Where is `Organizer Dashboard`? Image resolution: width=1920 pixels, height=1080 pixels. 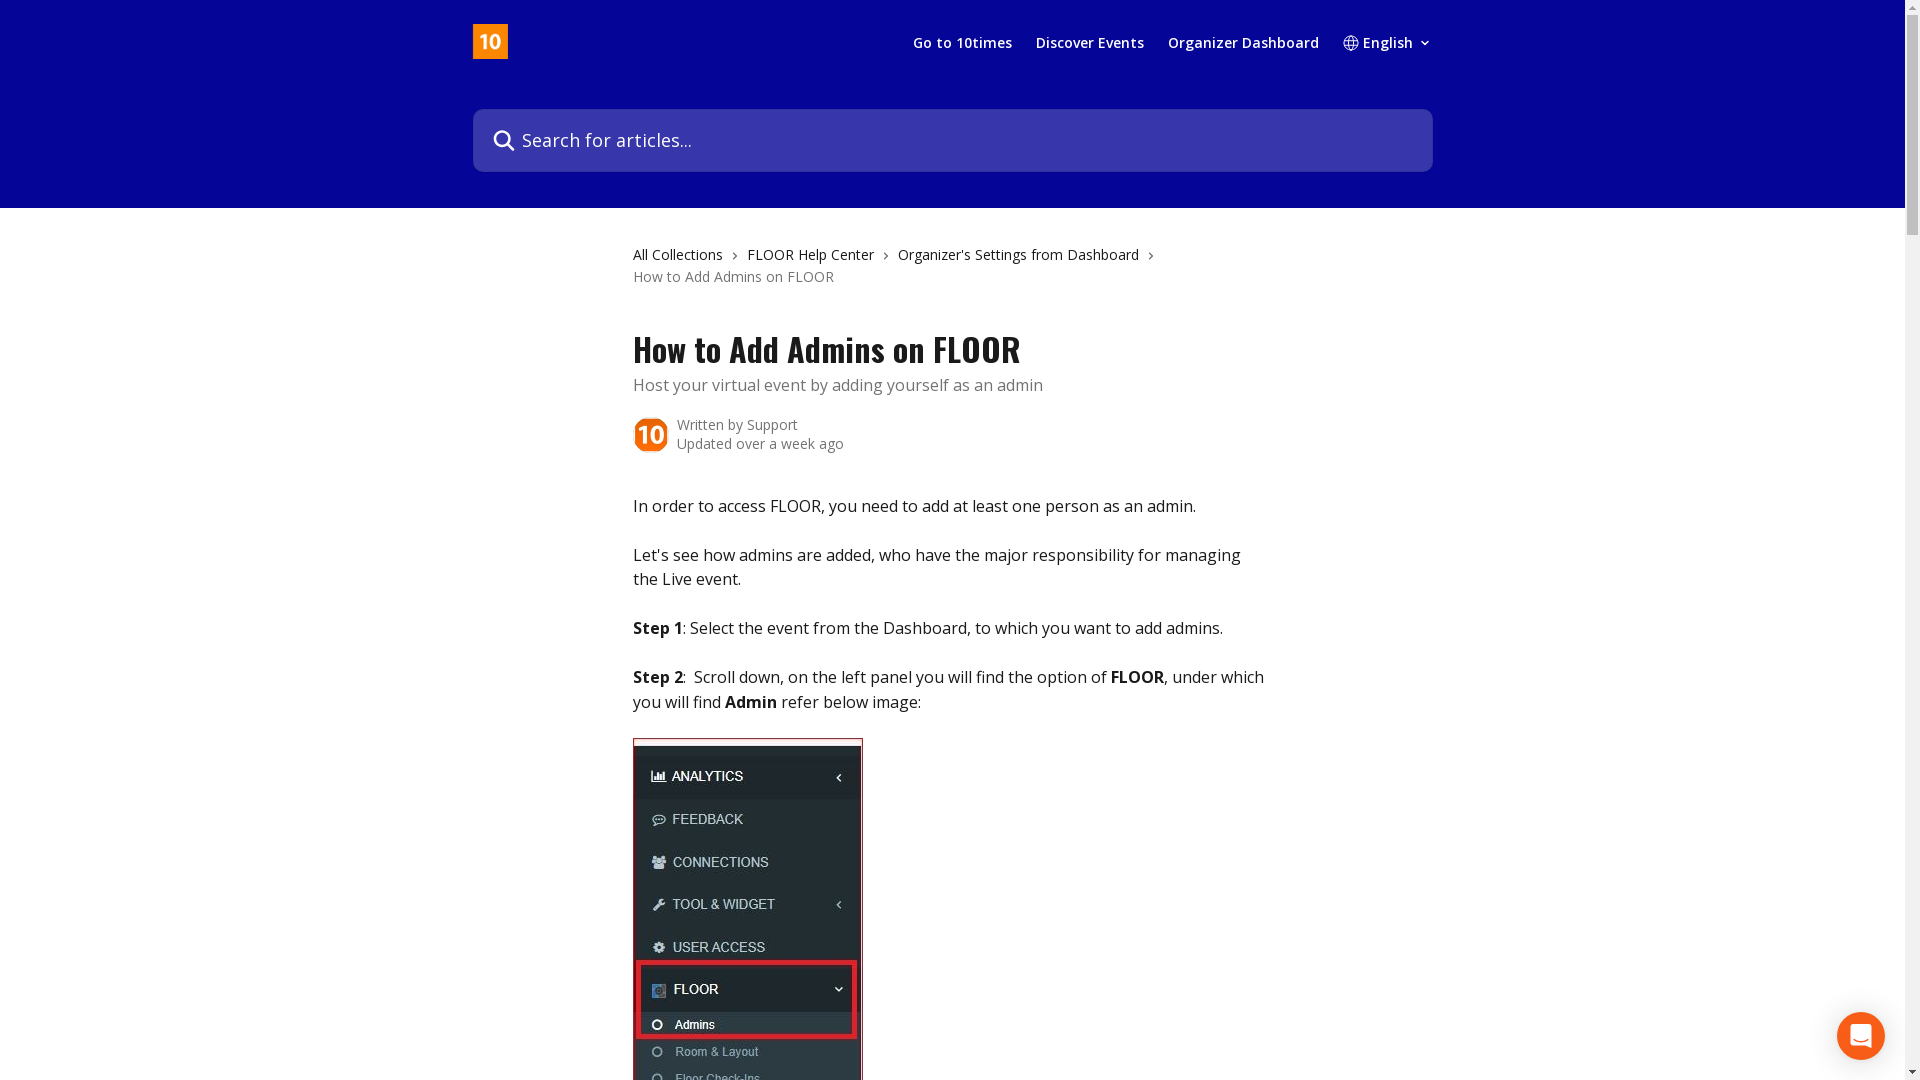 Organizer Dashboard is located at coordinates (1244, 43).